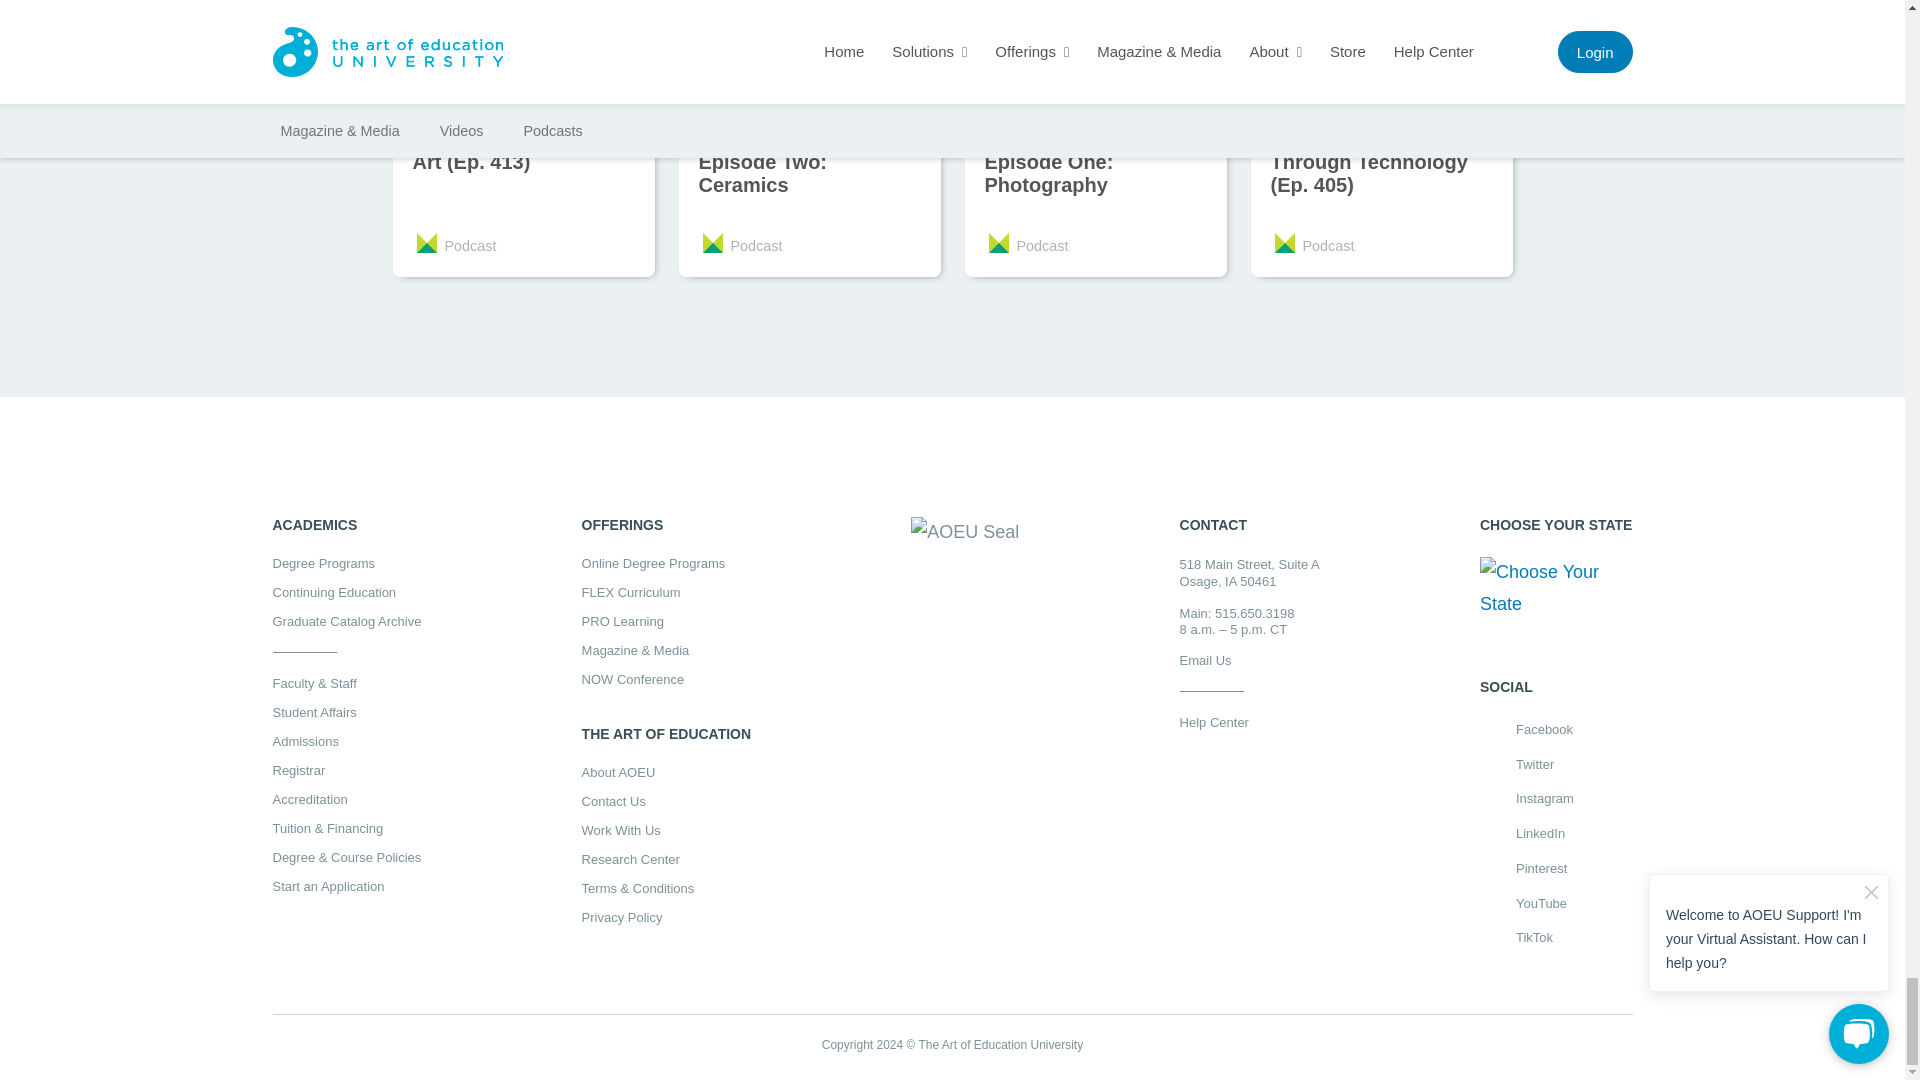  What do you see at coordinates (346, 564) in the screenshot?
I see `Degree Programs` at bounding box center [346, 564].